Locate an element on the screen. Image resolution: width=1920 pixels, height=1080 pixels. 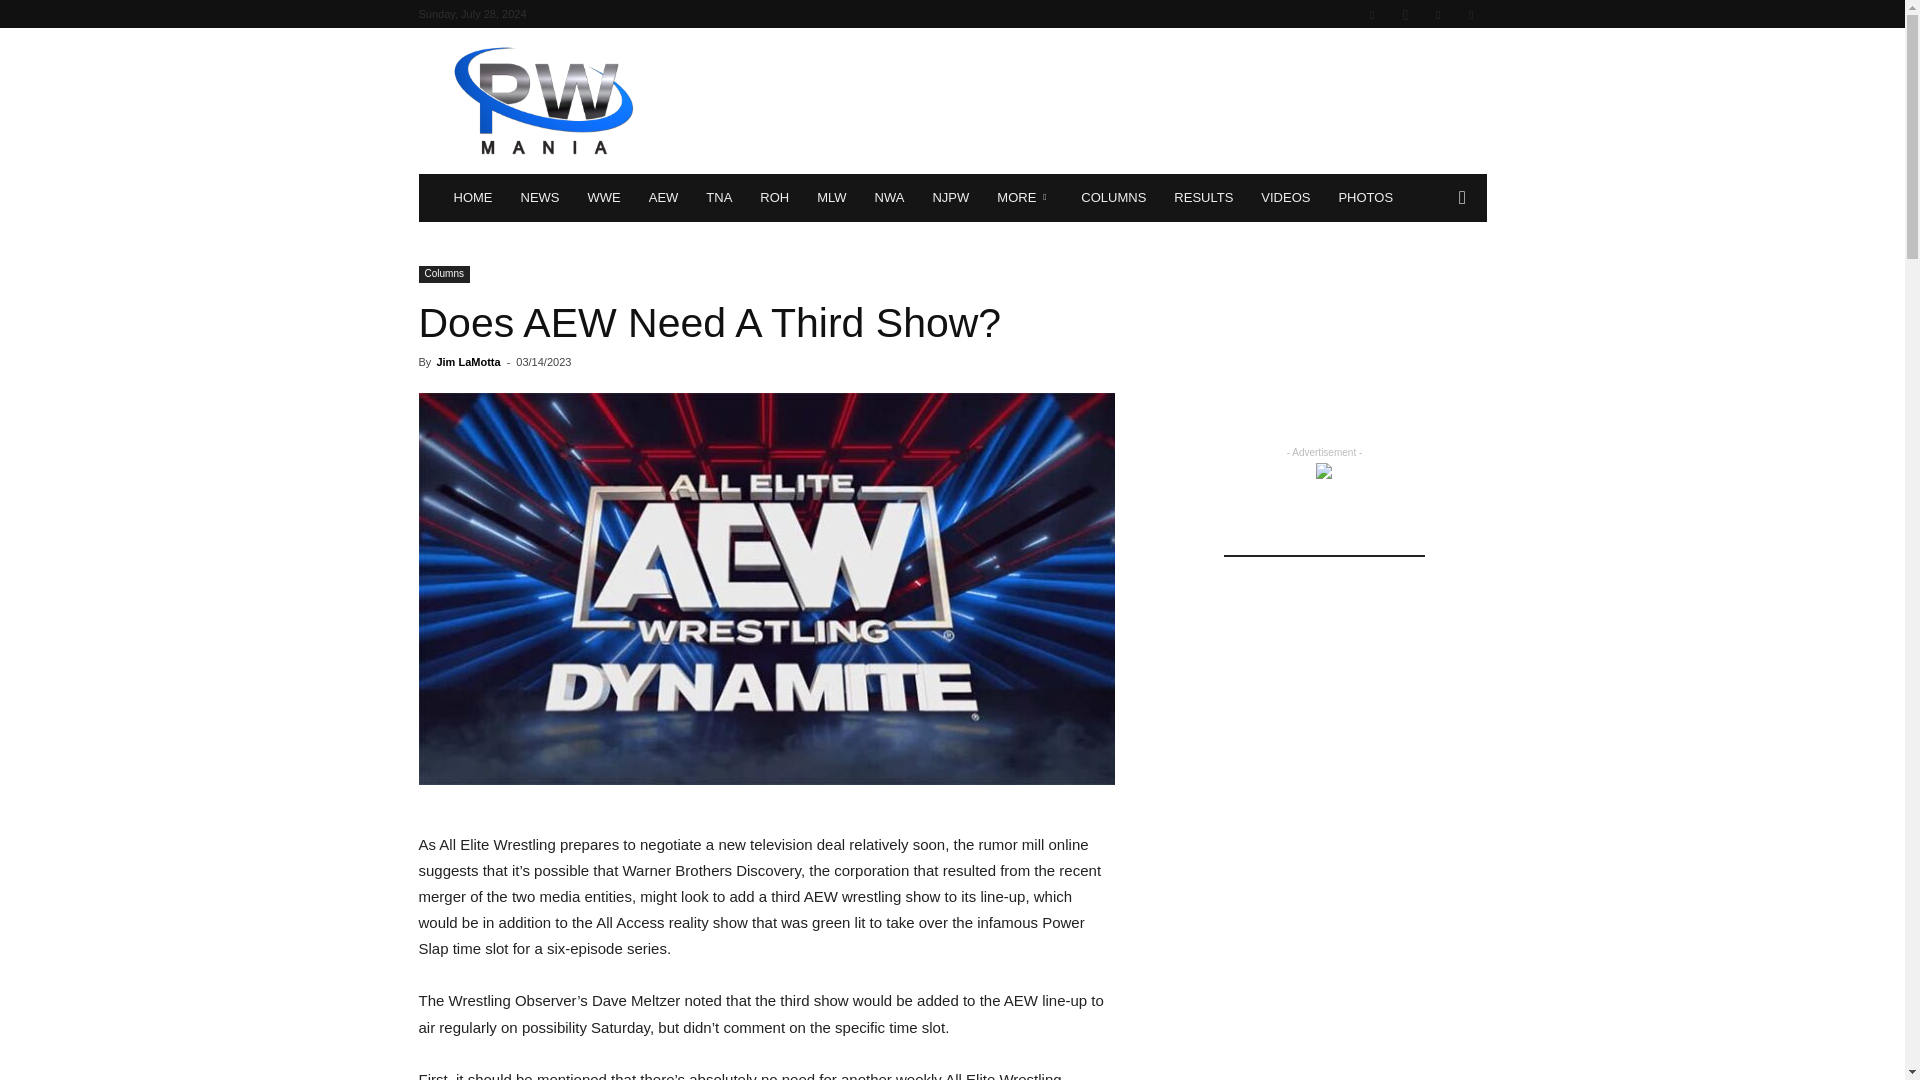
NWA is located at coordinates (890, 198).